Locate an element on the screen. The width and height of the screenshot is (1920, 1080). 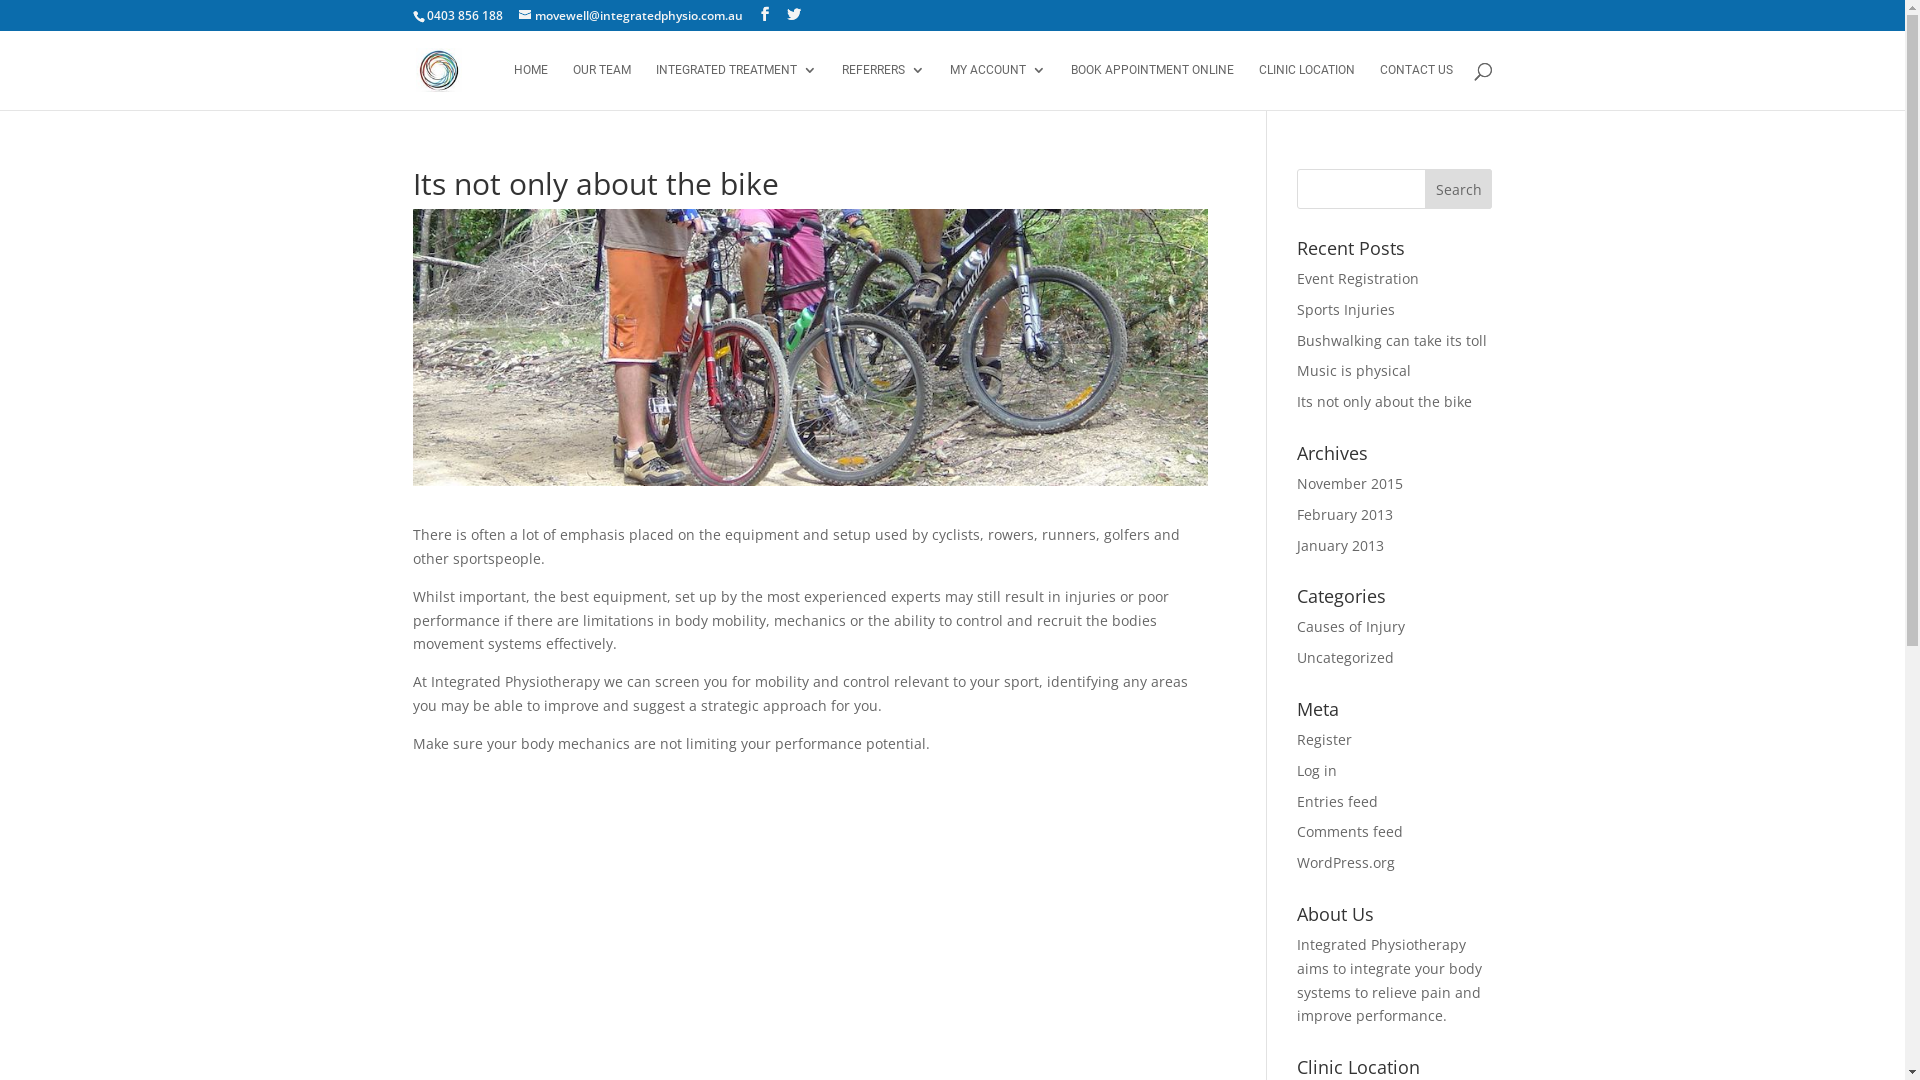
Uncategorized is located at coordinates (1346, 658).